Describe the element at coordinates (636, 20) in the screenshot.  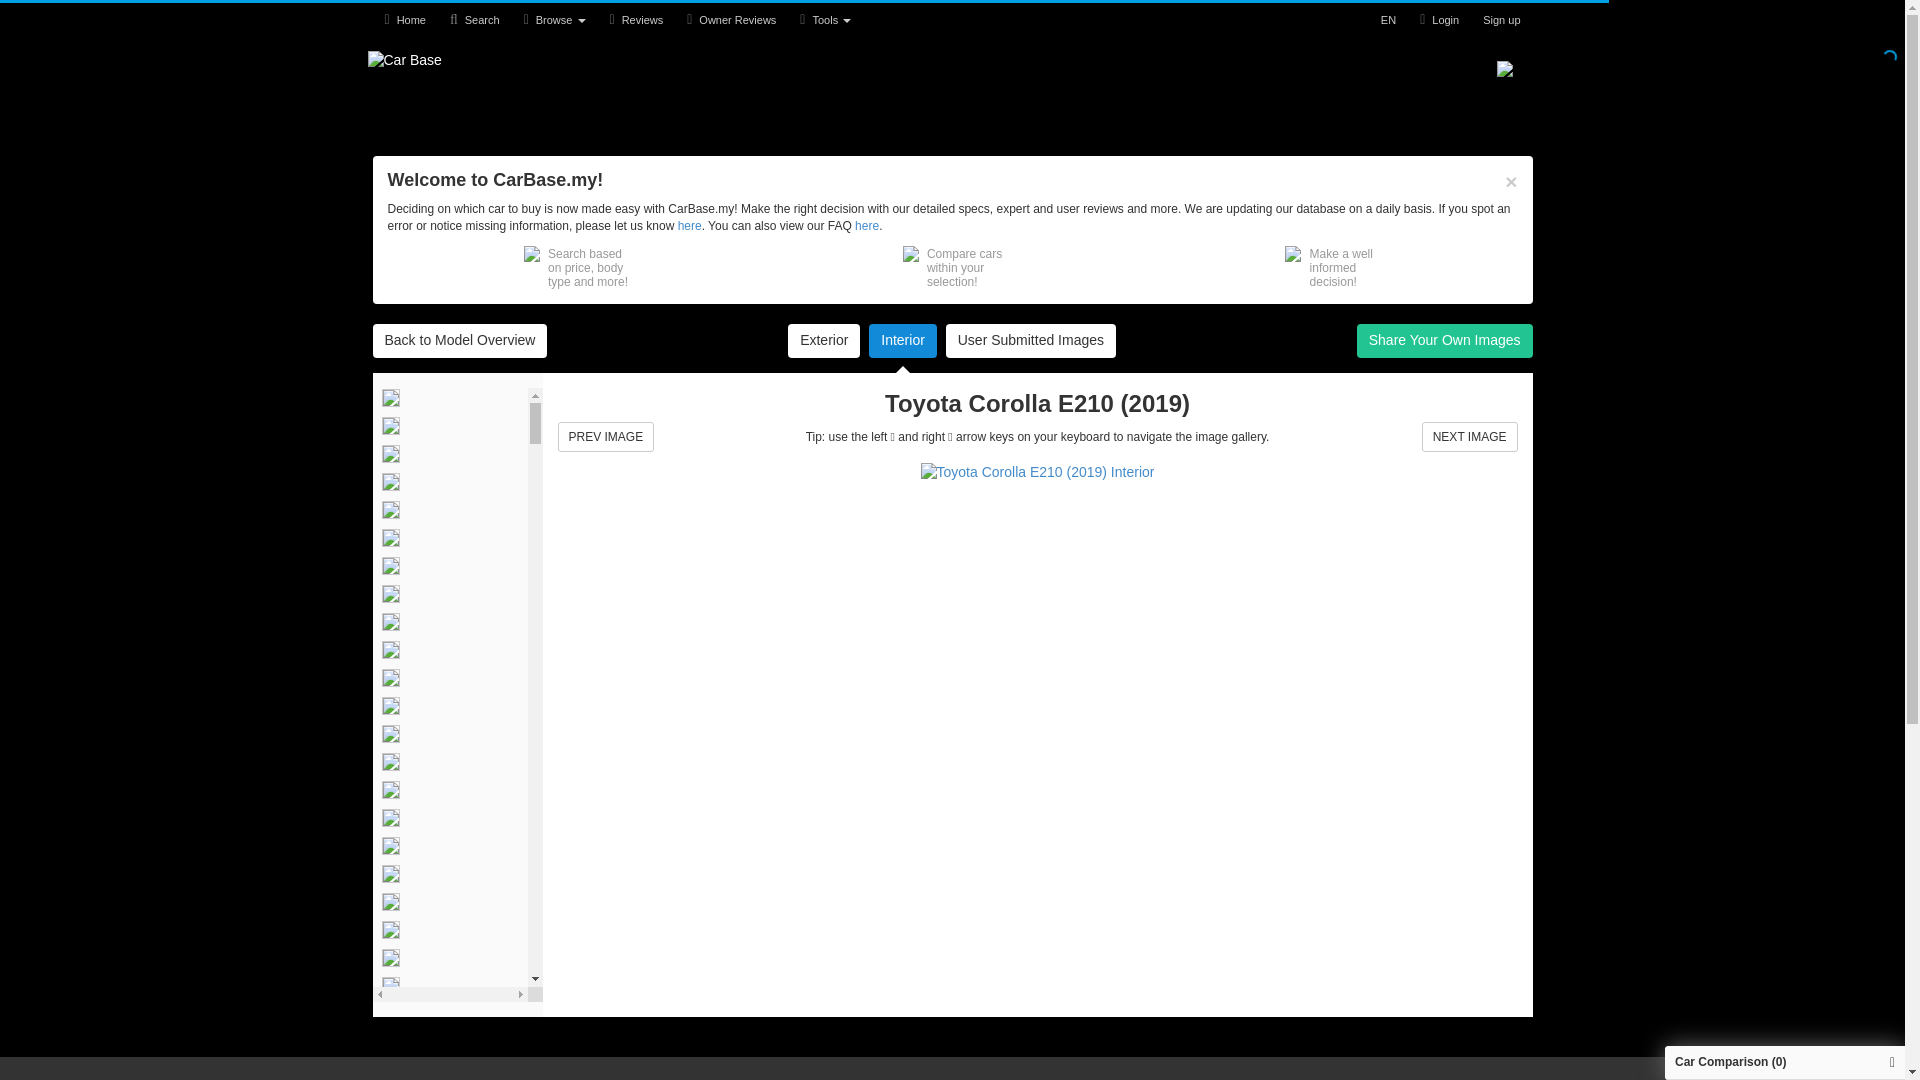
I see `Reviews` at that location.